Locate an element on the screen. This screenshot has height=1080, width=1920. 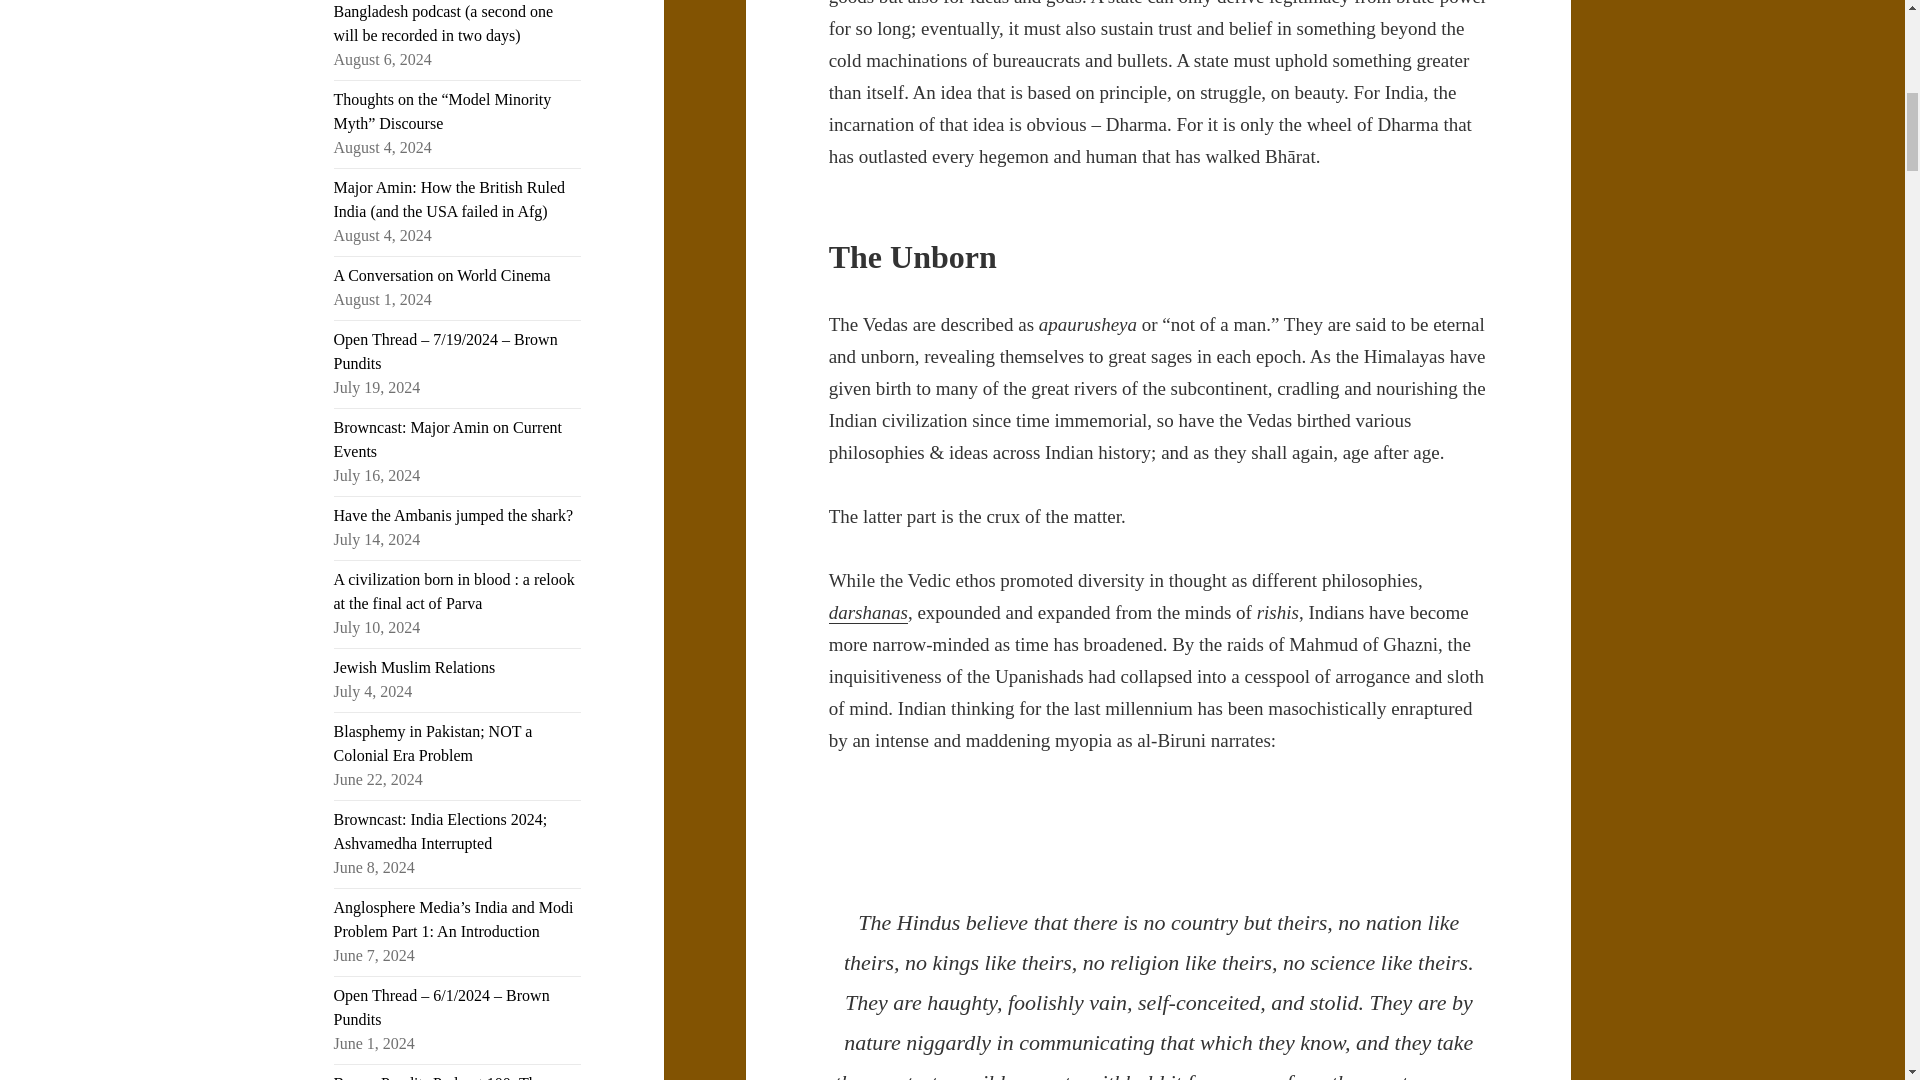
Browncast: India Elections 2024; Ashvamedha Interrupted is located at coordinates (440, 832).